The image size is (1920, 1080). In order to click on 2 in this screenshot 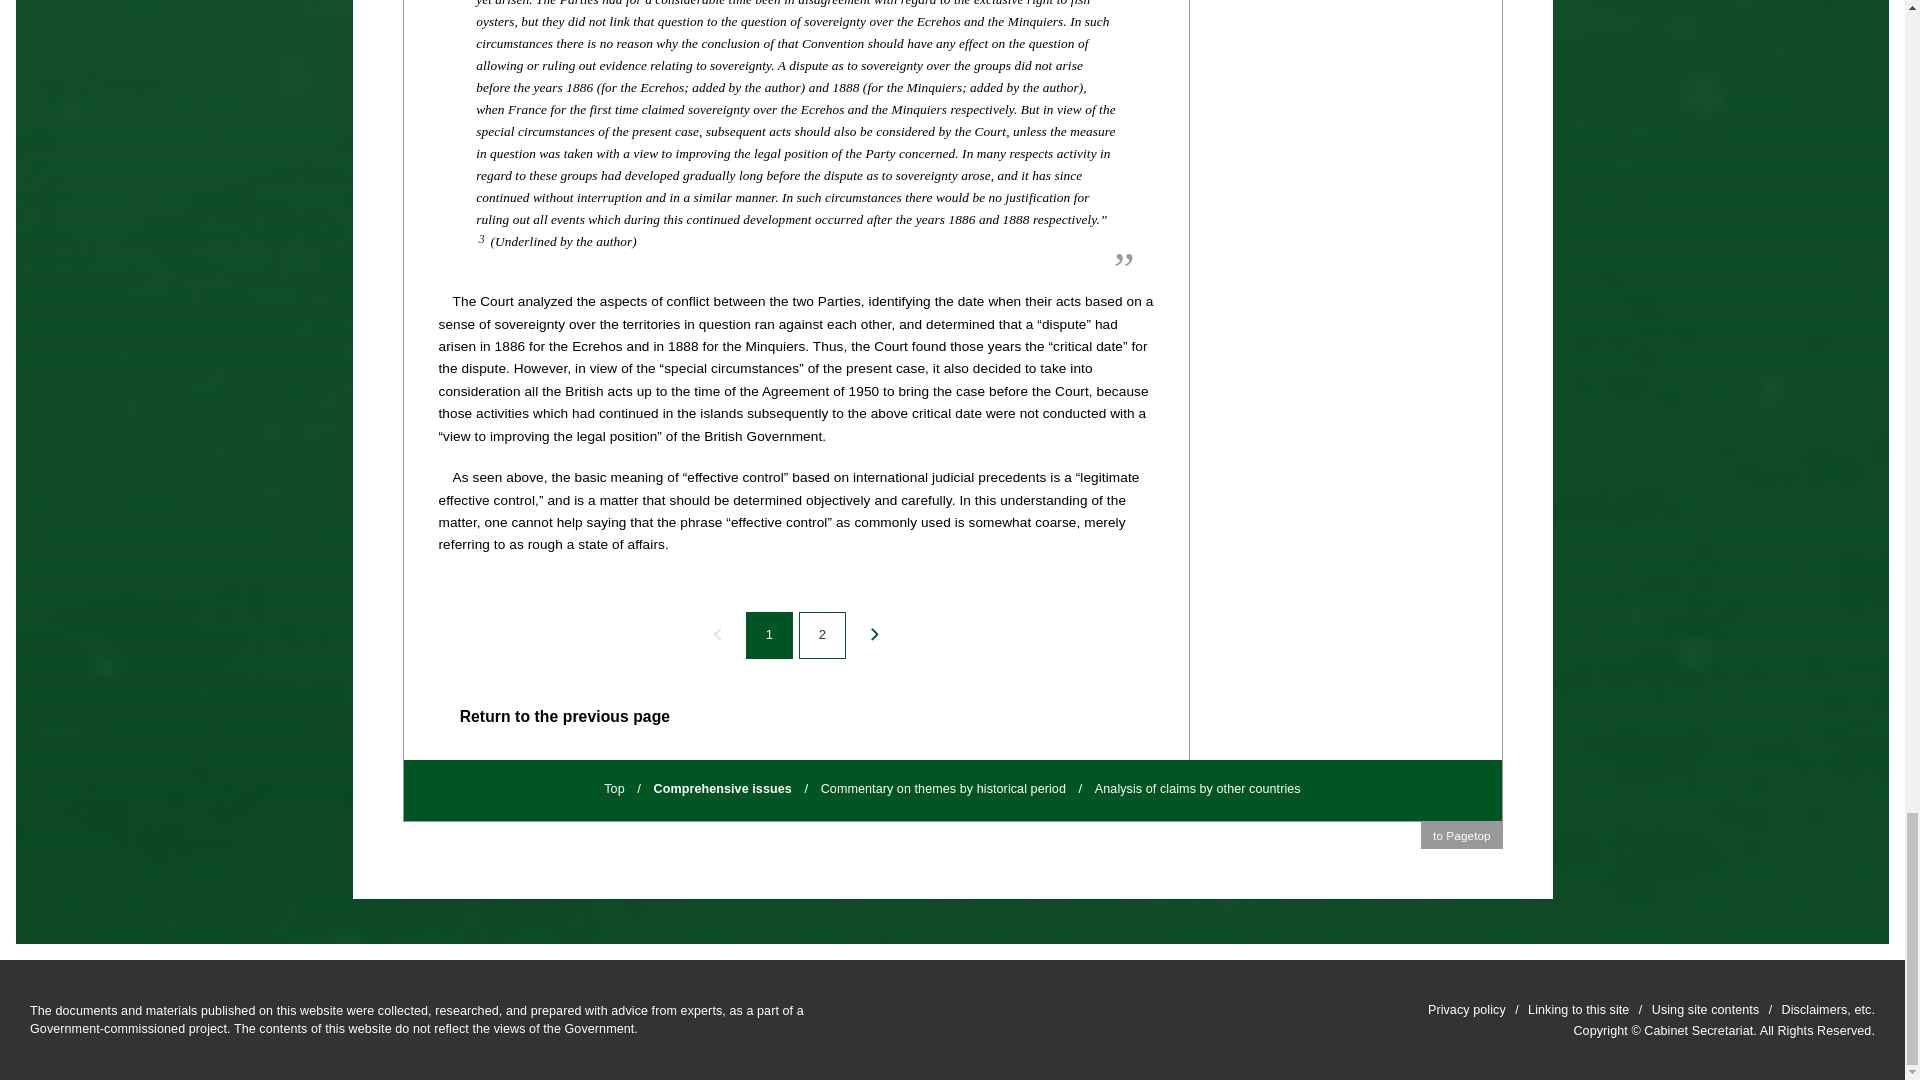, I will do `click(822, 635)`.